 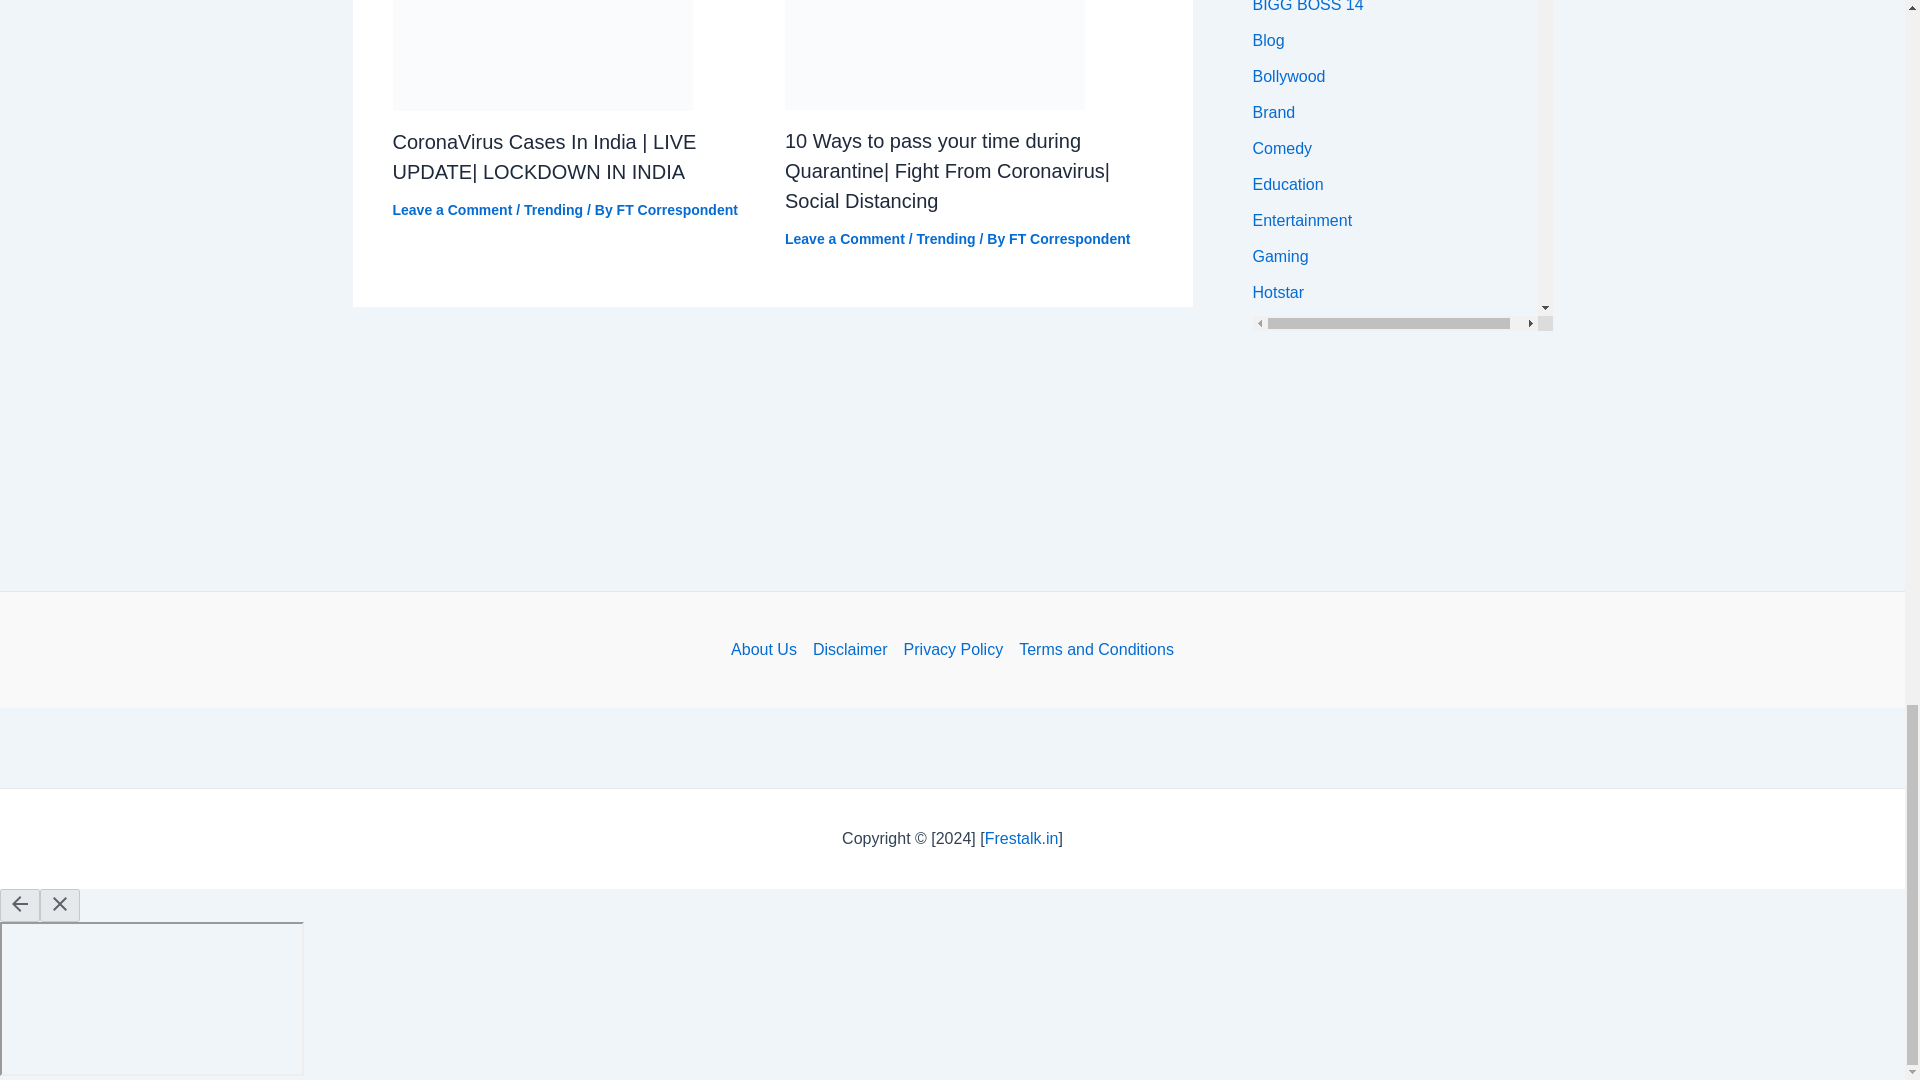 I want to click on Advertisement, so click(x=951, y=536).